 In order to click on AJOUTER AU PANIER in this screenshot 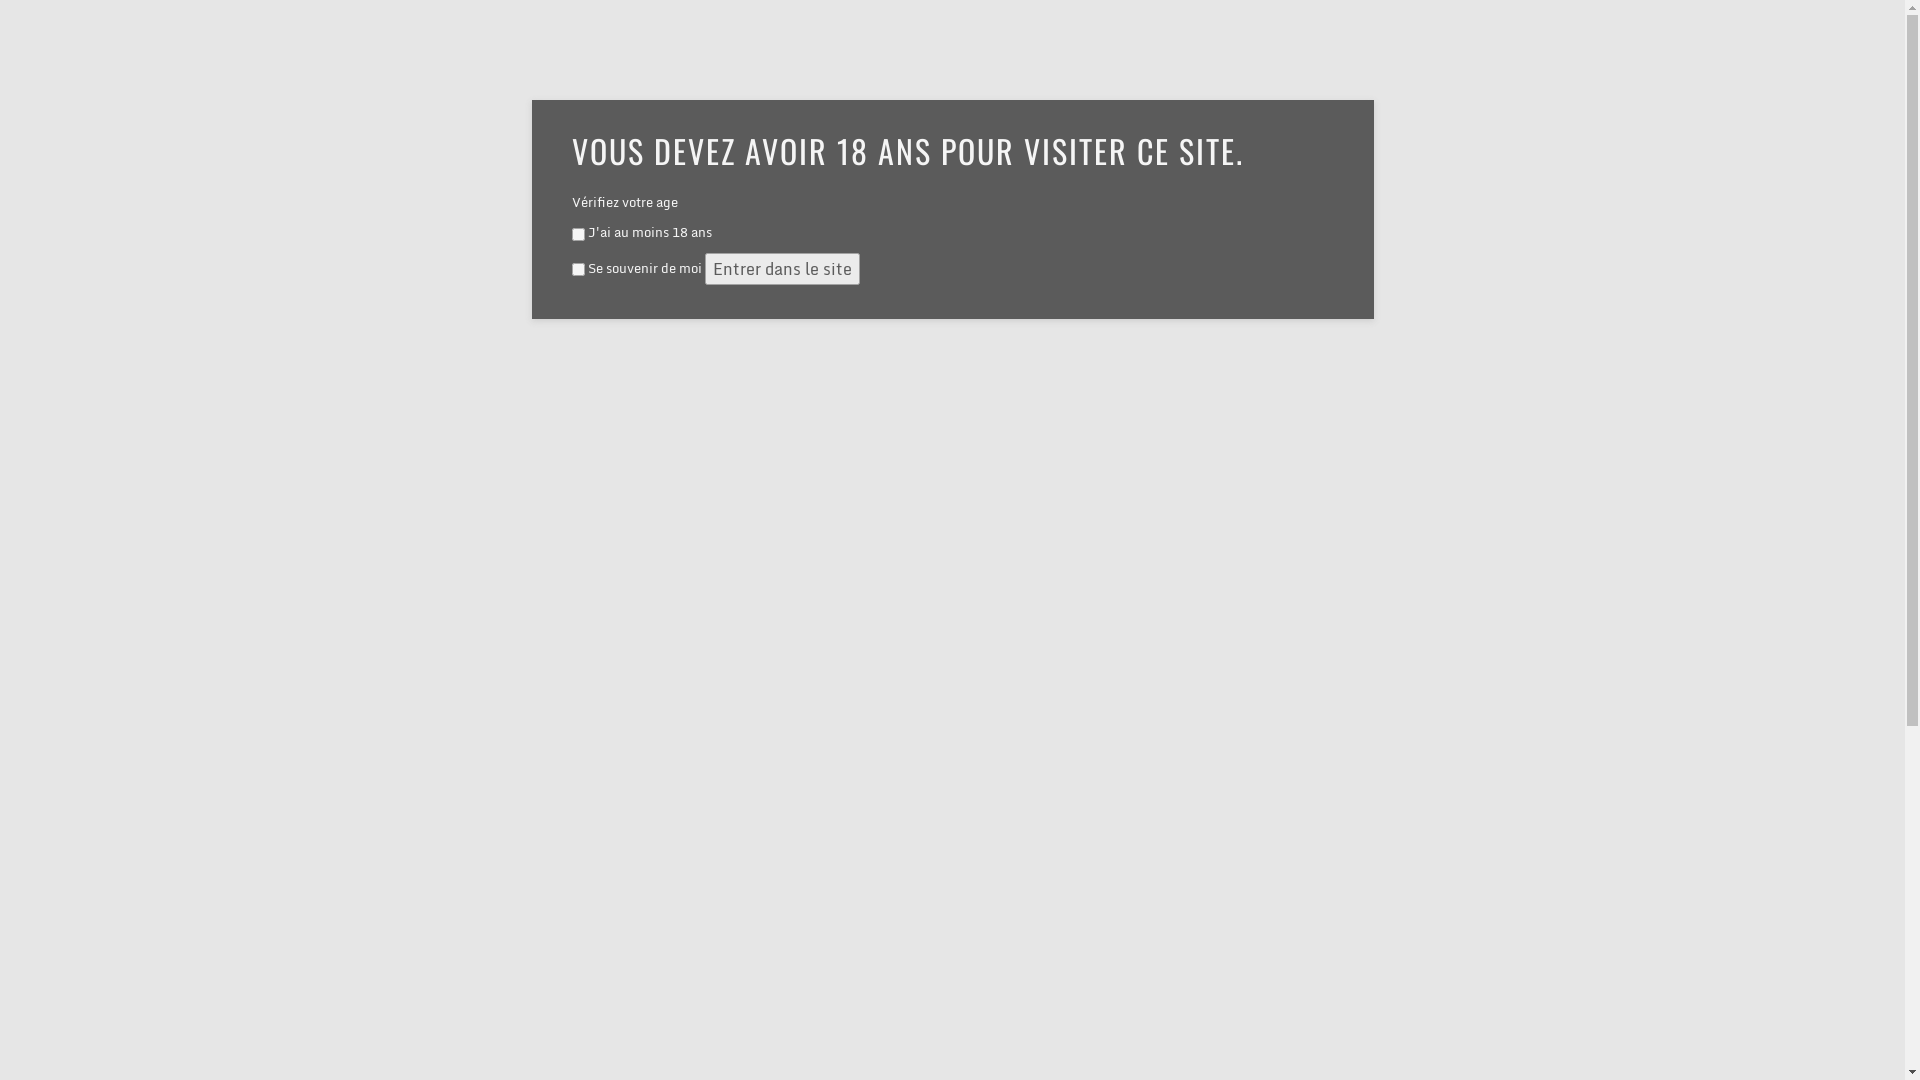, I will do `click(756, 839)`.